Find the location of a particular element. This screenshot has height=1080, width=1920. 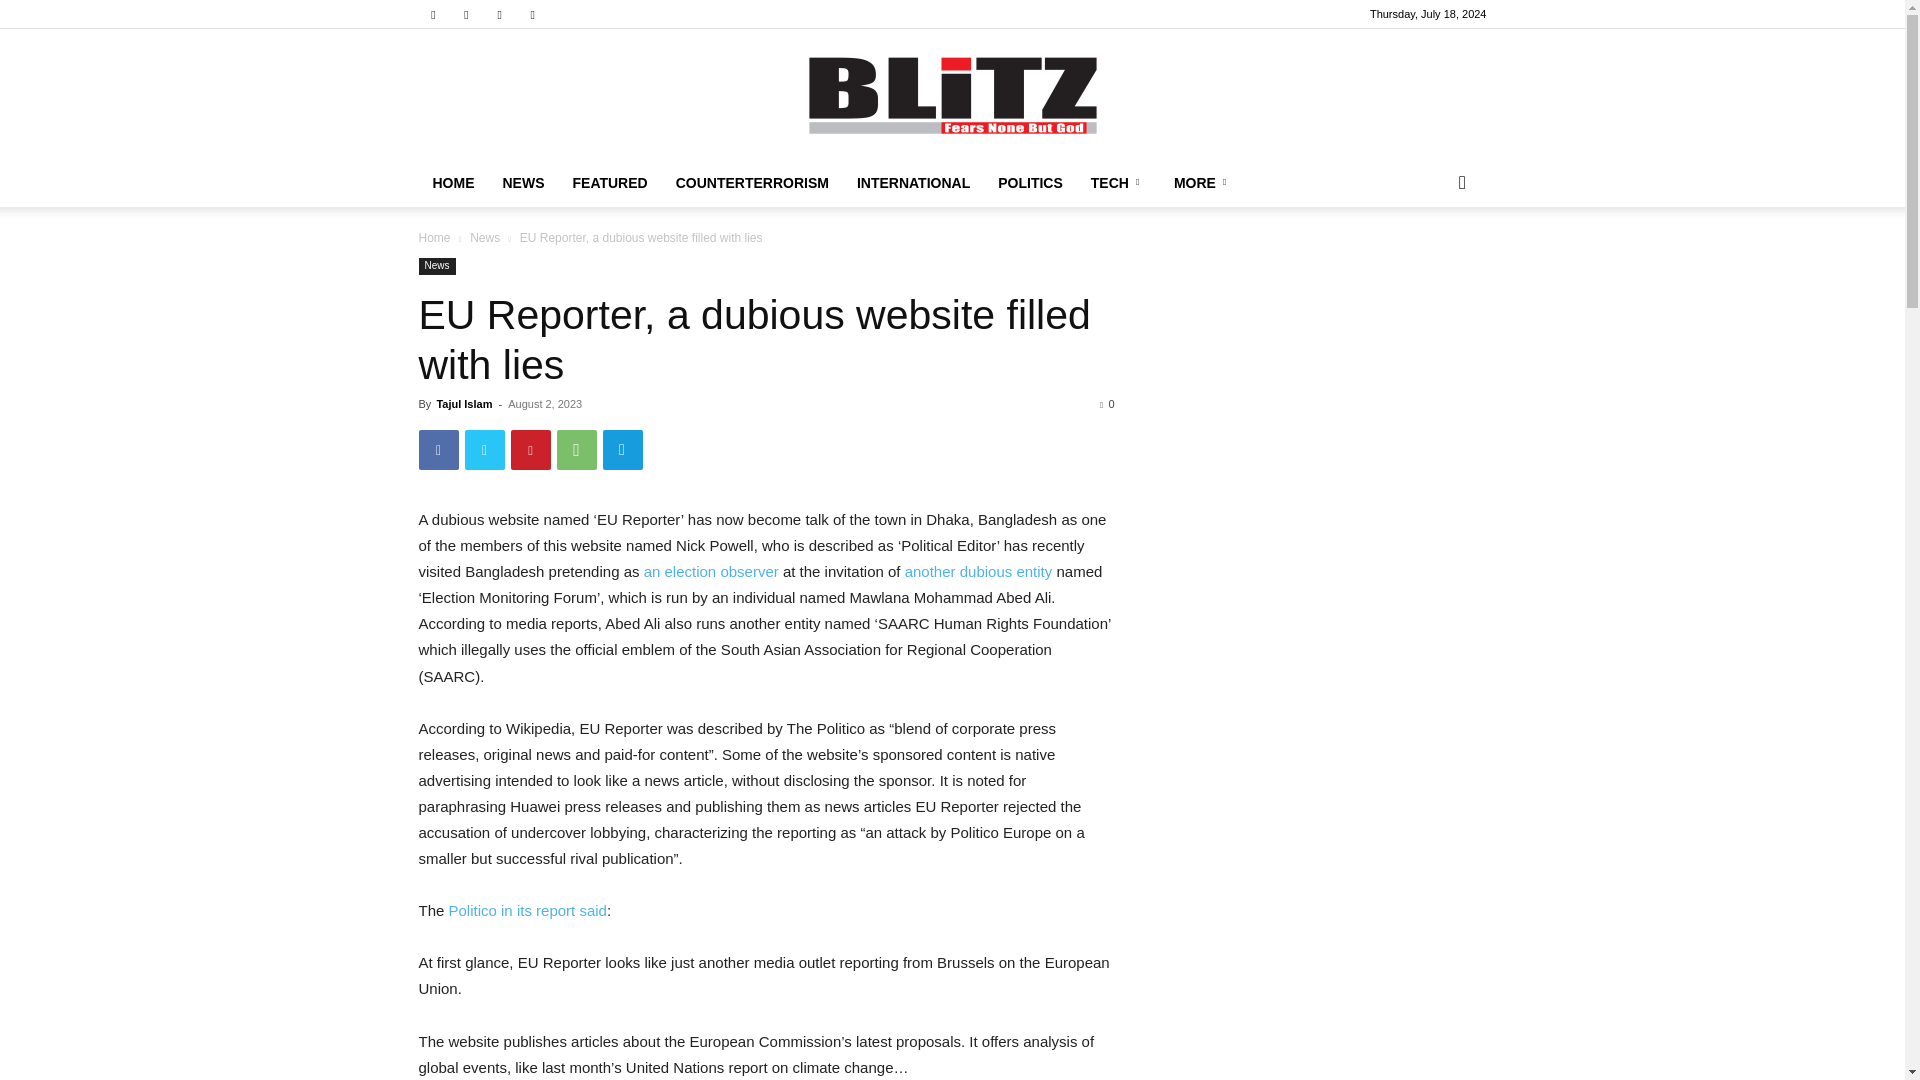

Pinterest is located at coordinates (530, 449).